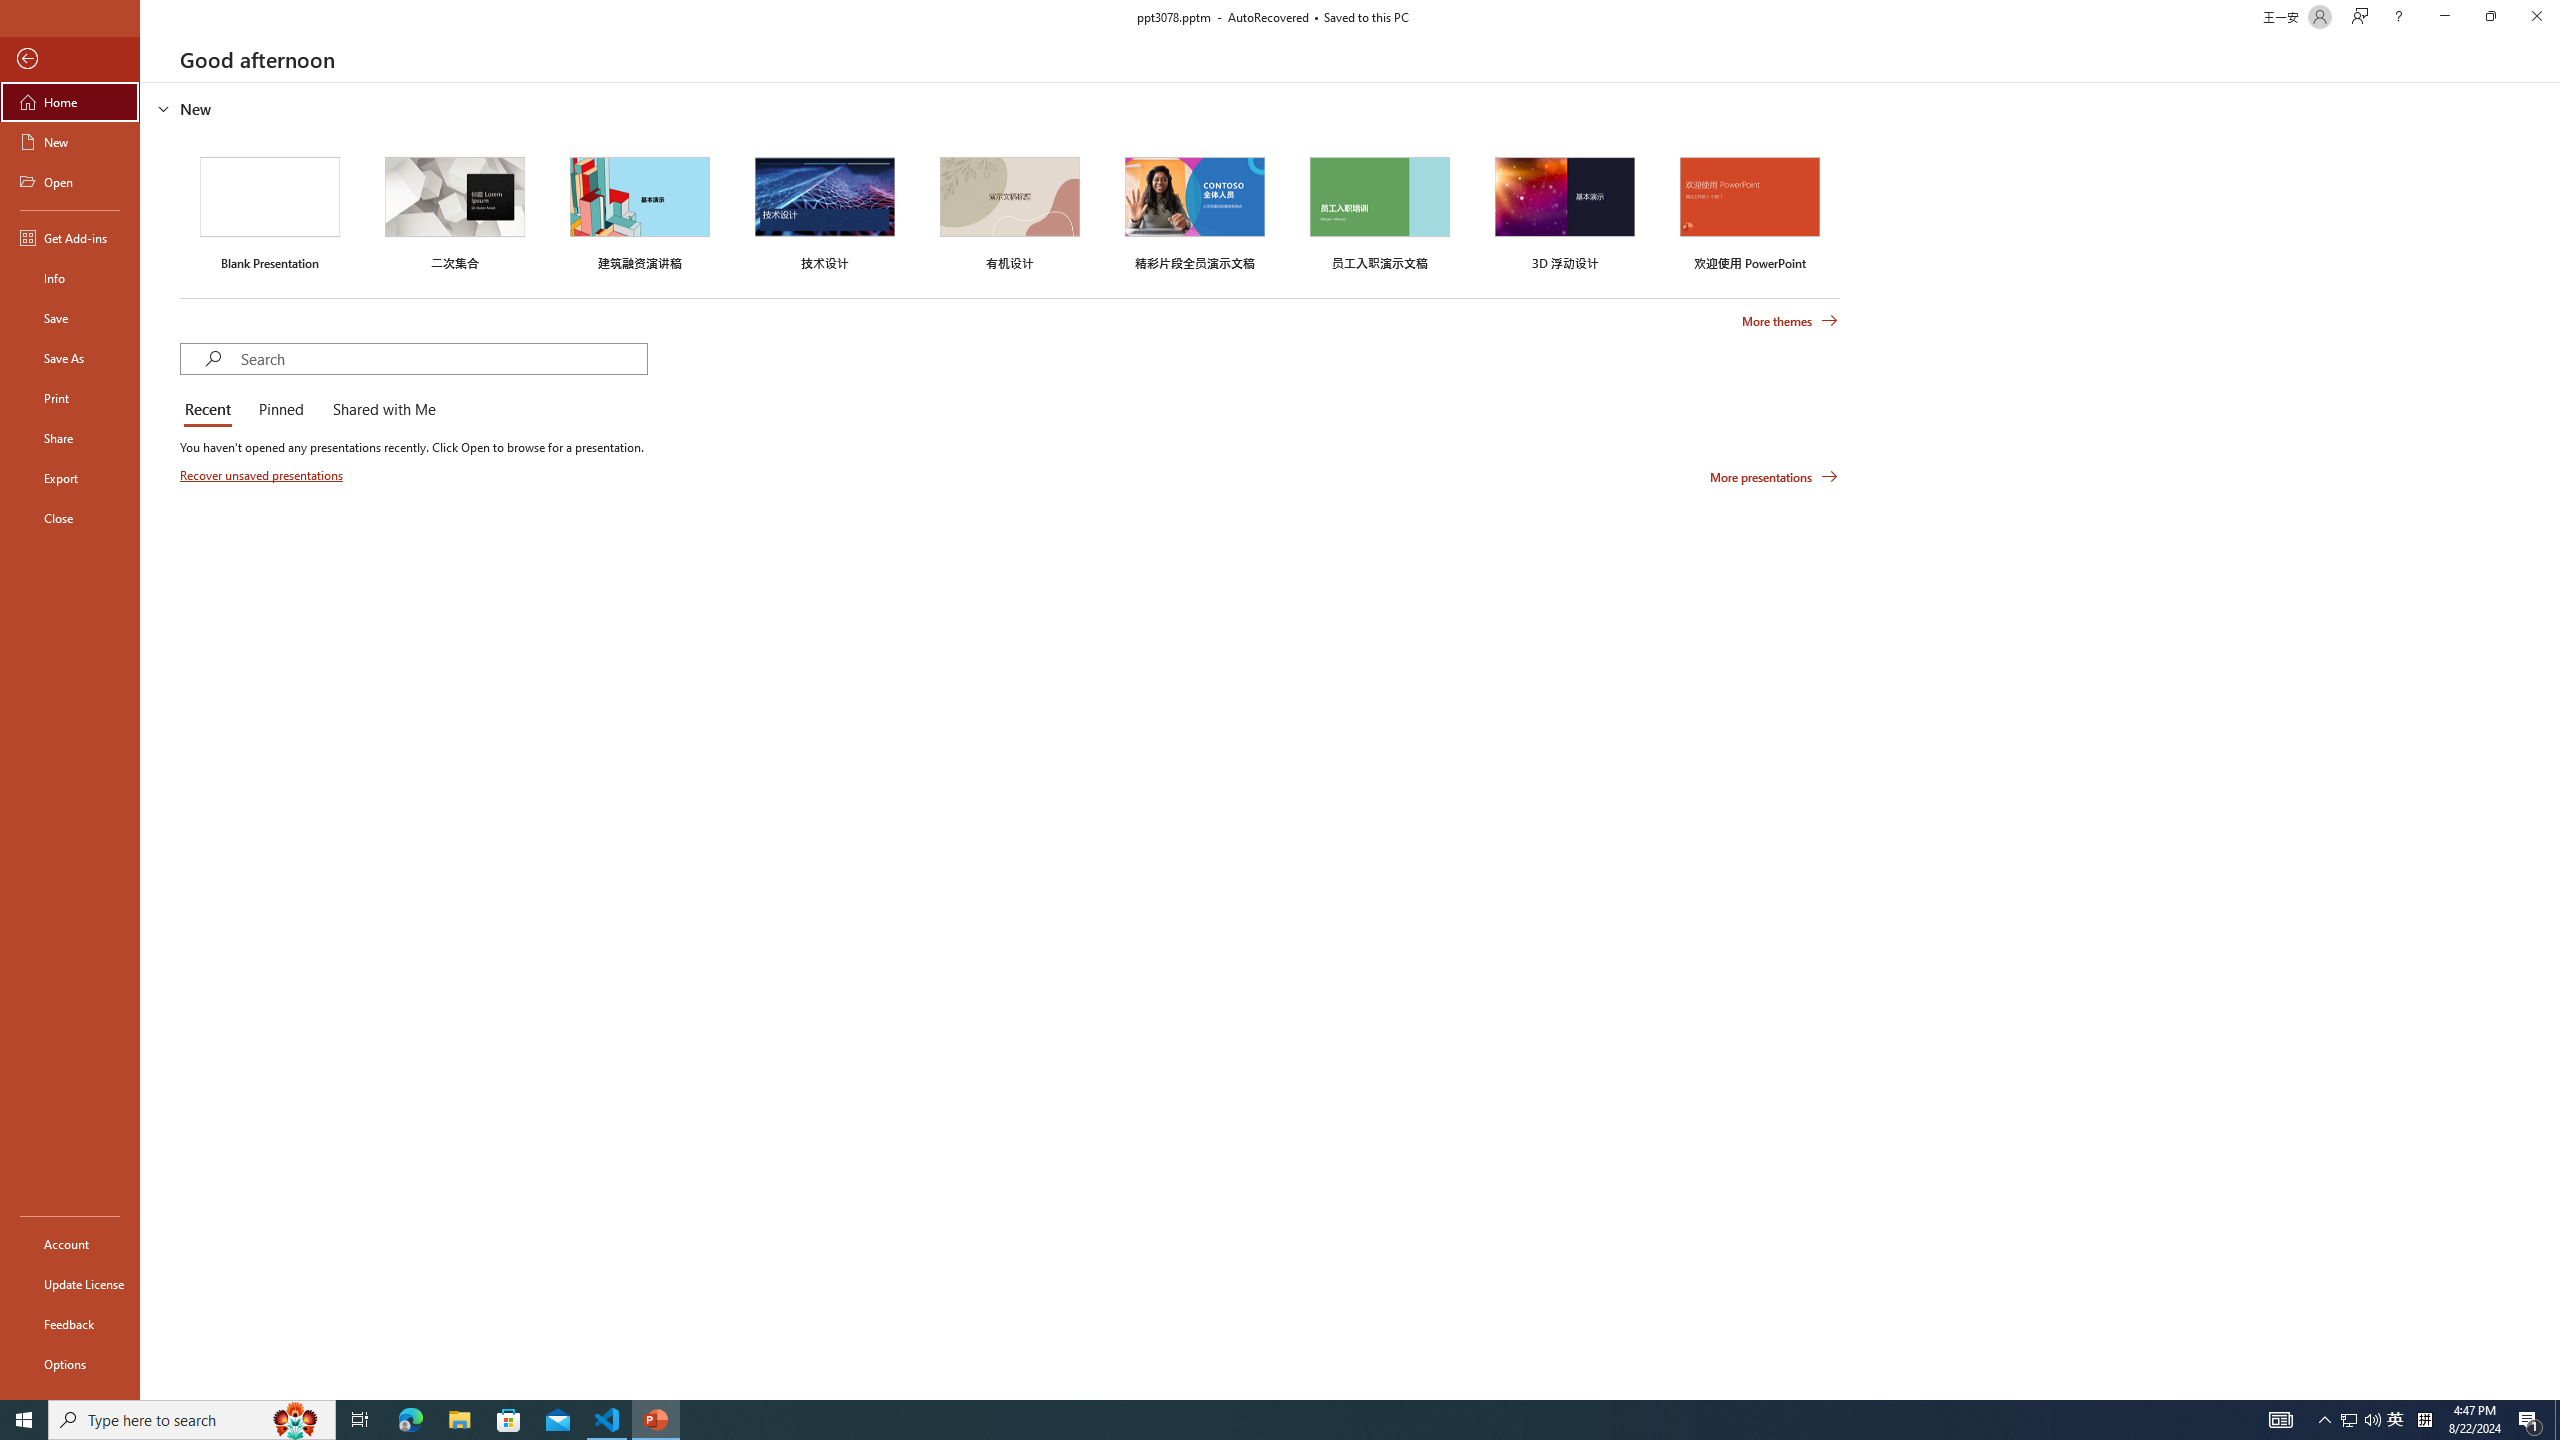 The width and height of the screenshot is (2560, 1440). What do you see at coordinates (264, 474) in the screenshot?
I see `Recover unsaved presentations` at bounding box center [264, 474].